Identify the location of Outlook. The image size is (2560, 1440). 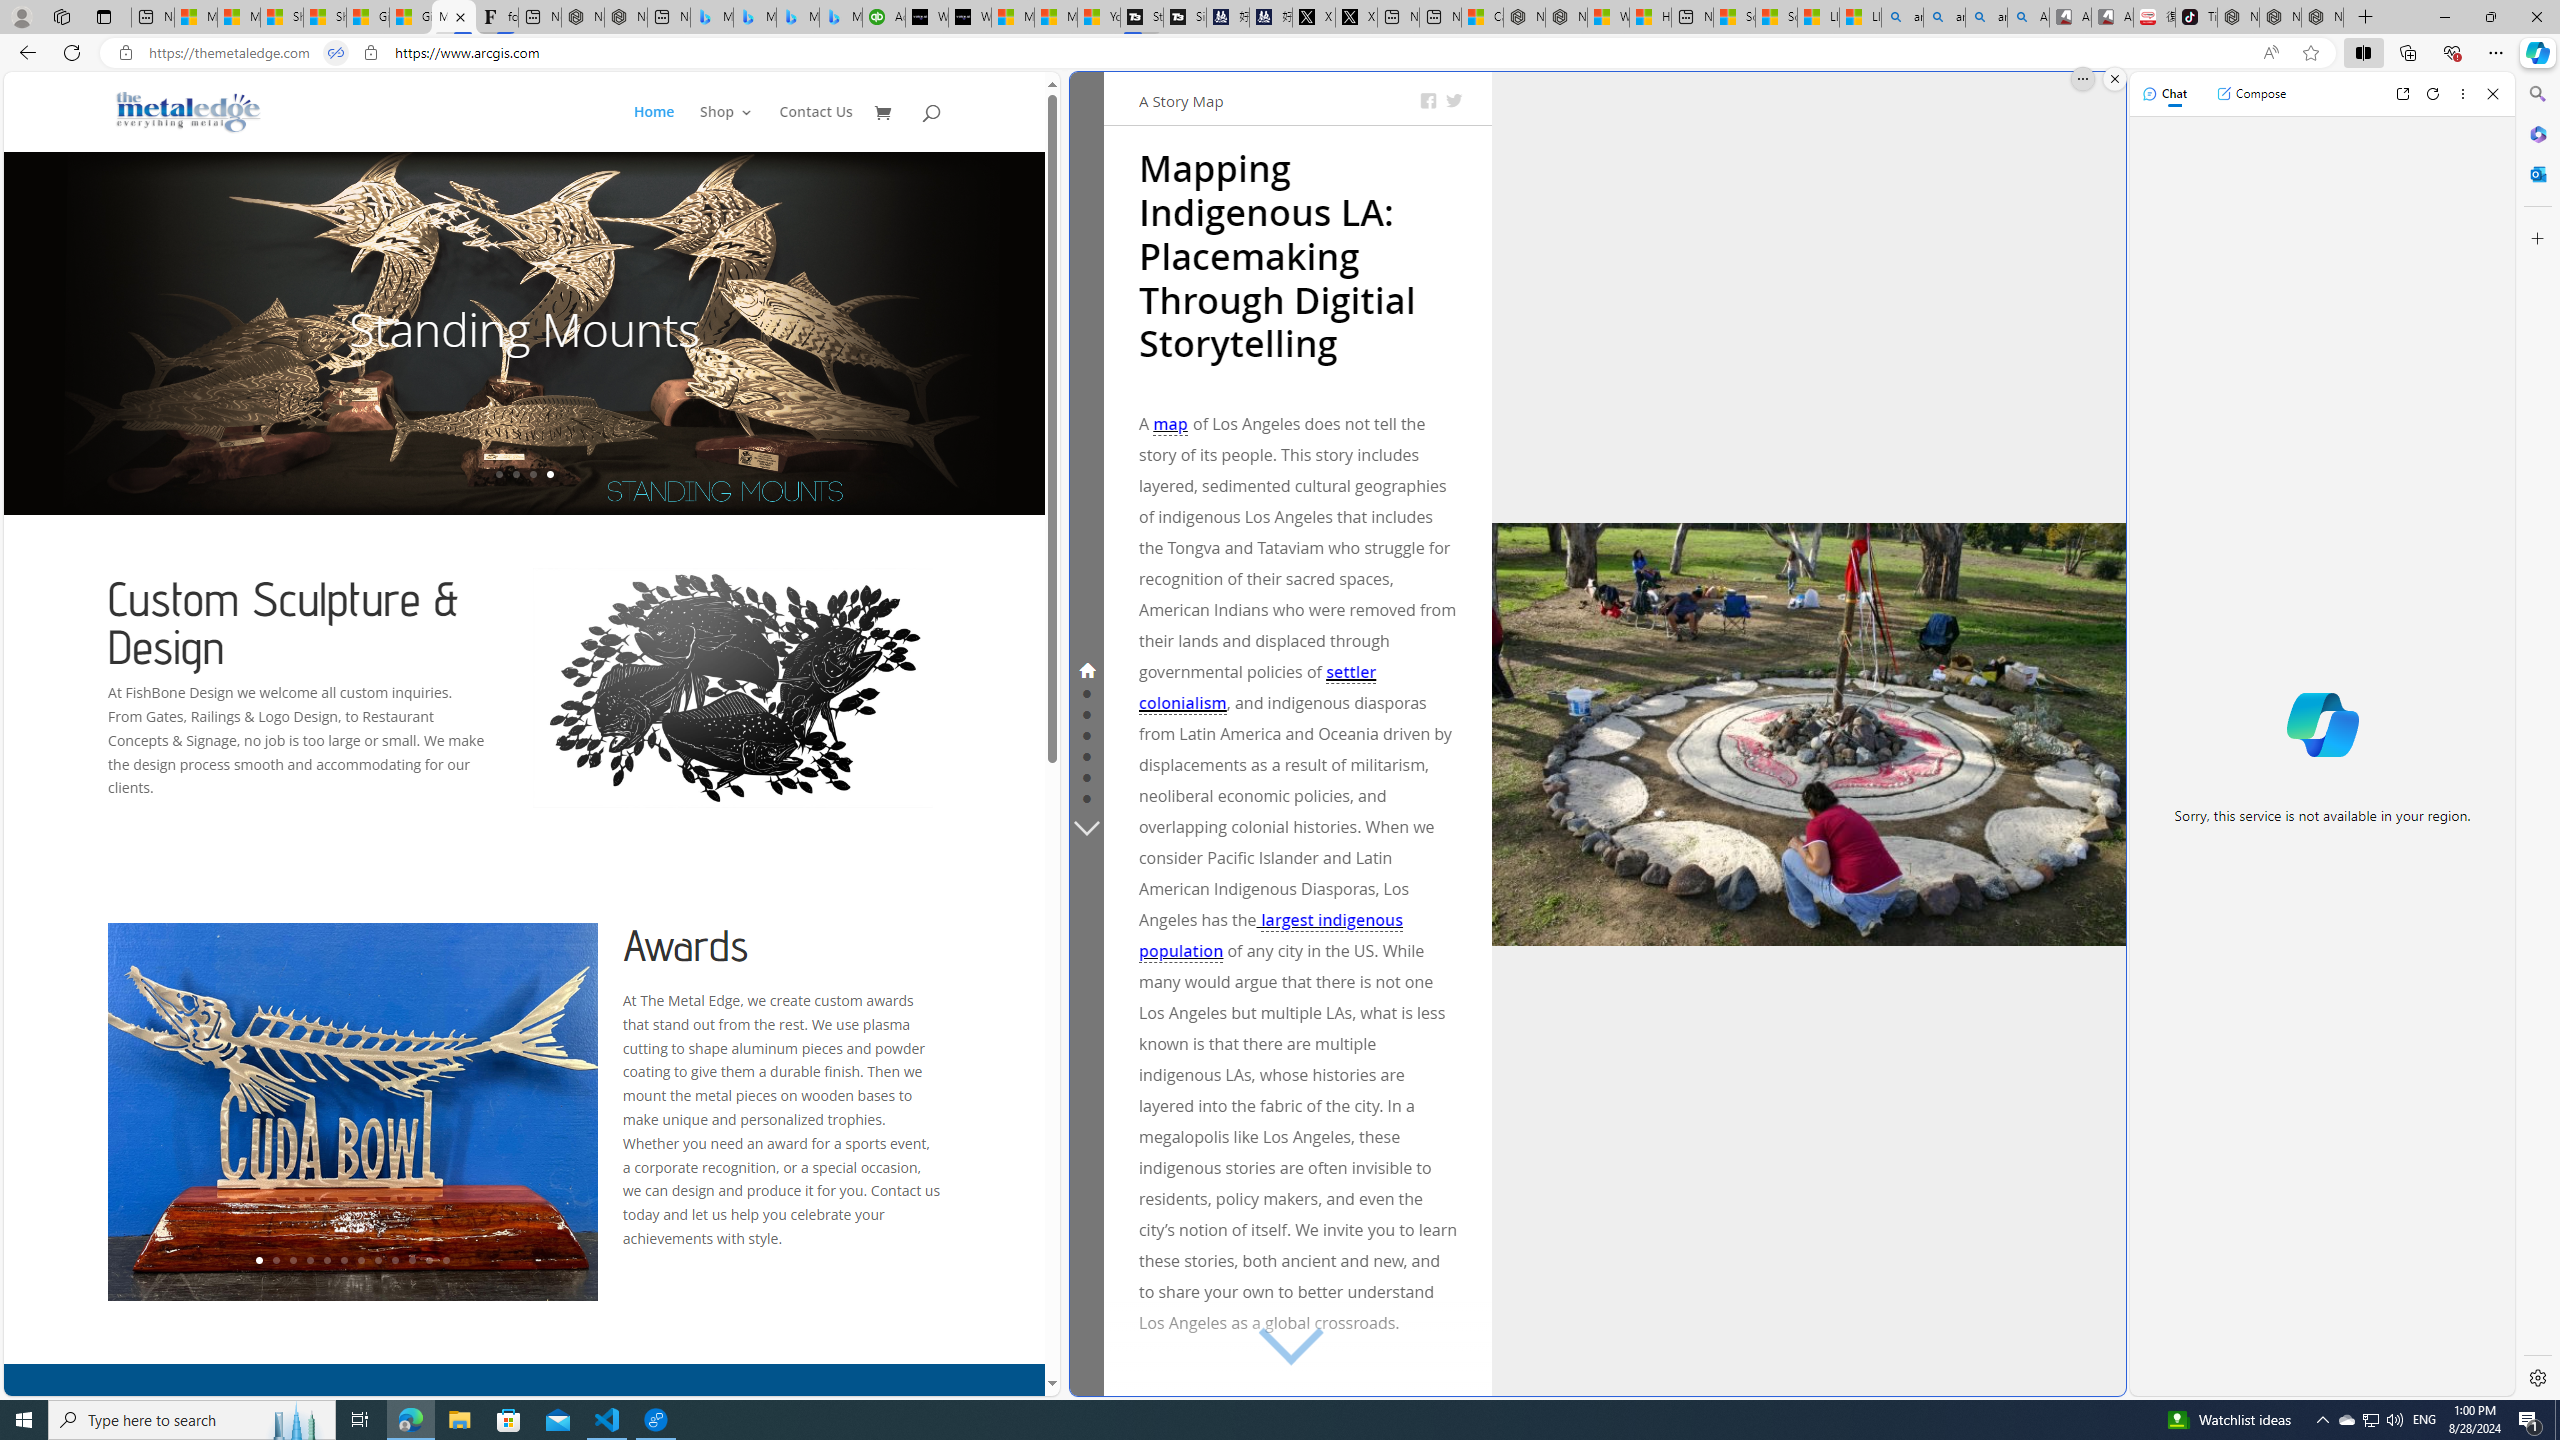
(2536, 173).